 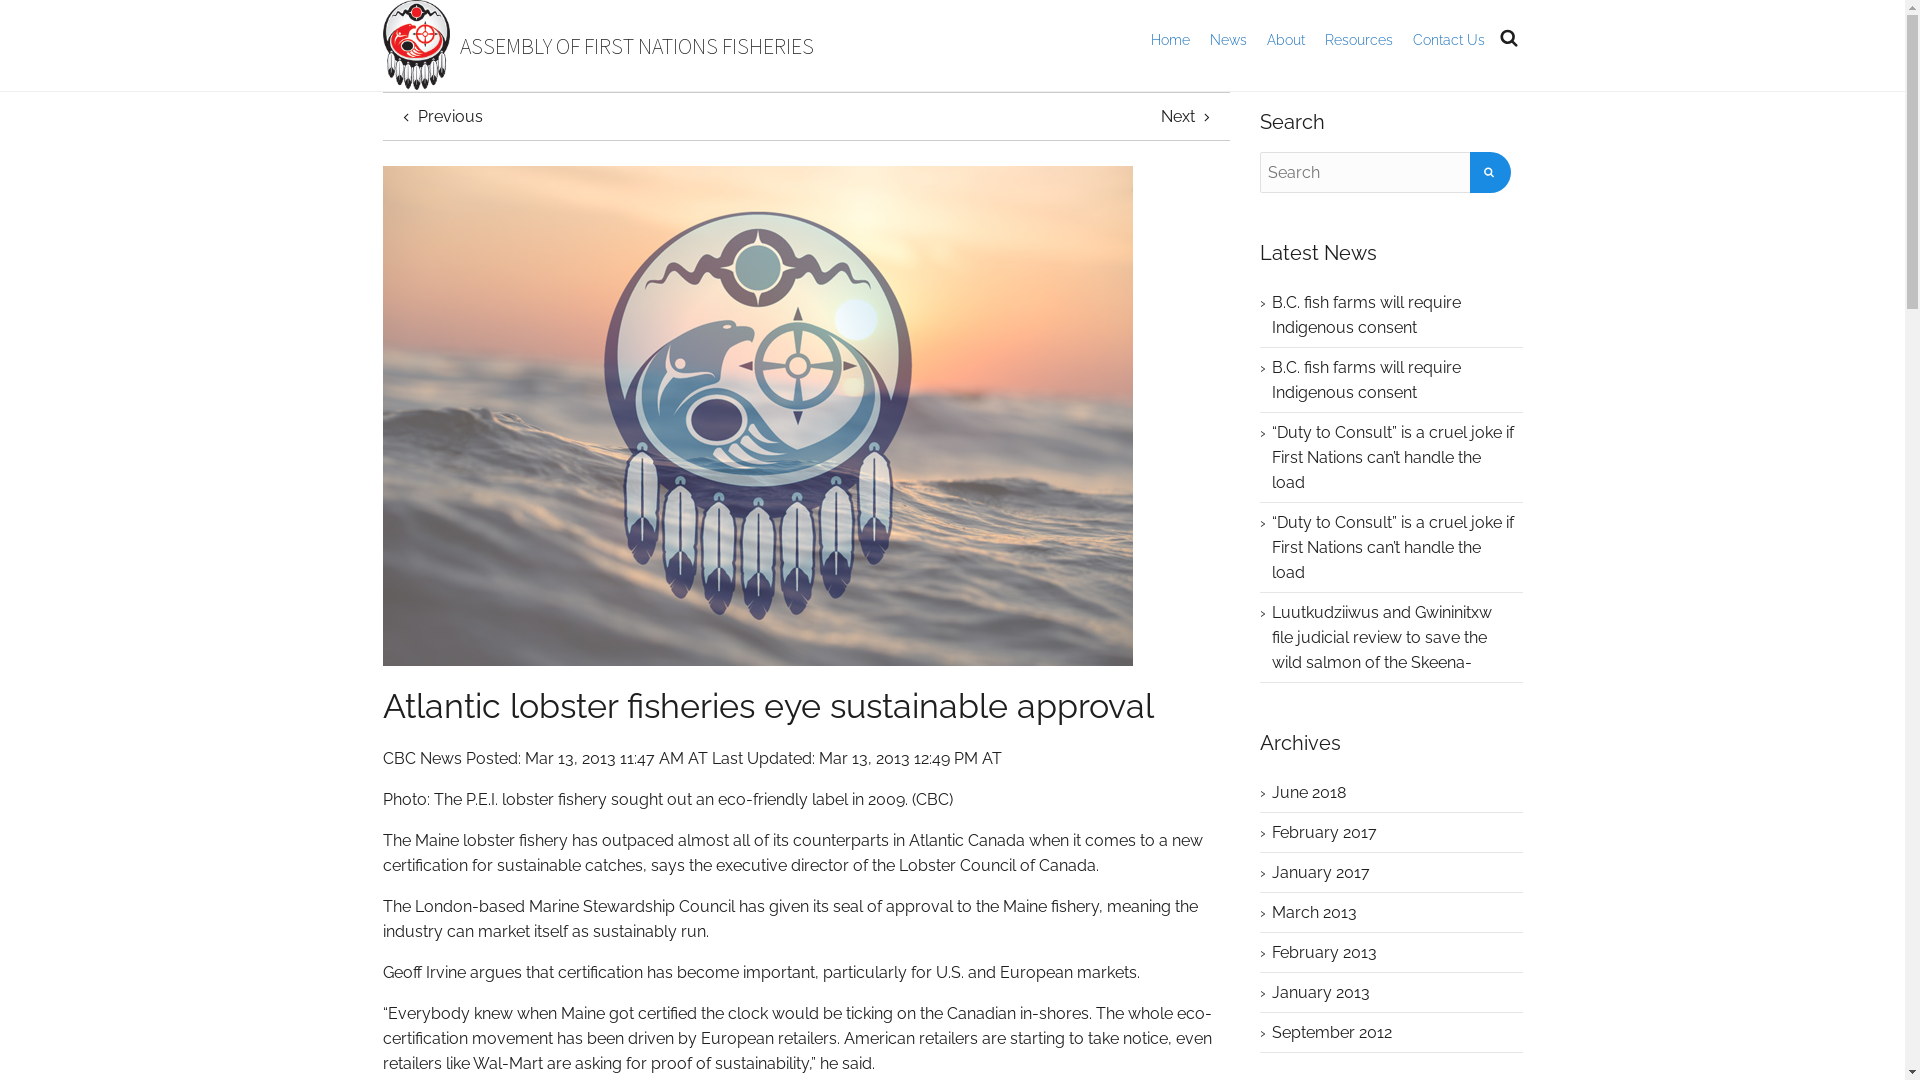 I want to click on Atlantic lobster fisheries eye sustainable approval, so click(x=757, y=416).